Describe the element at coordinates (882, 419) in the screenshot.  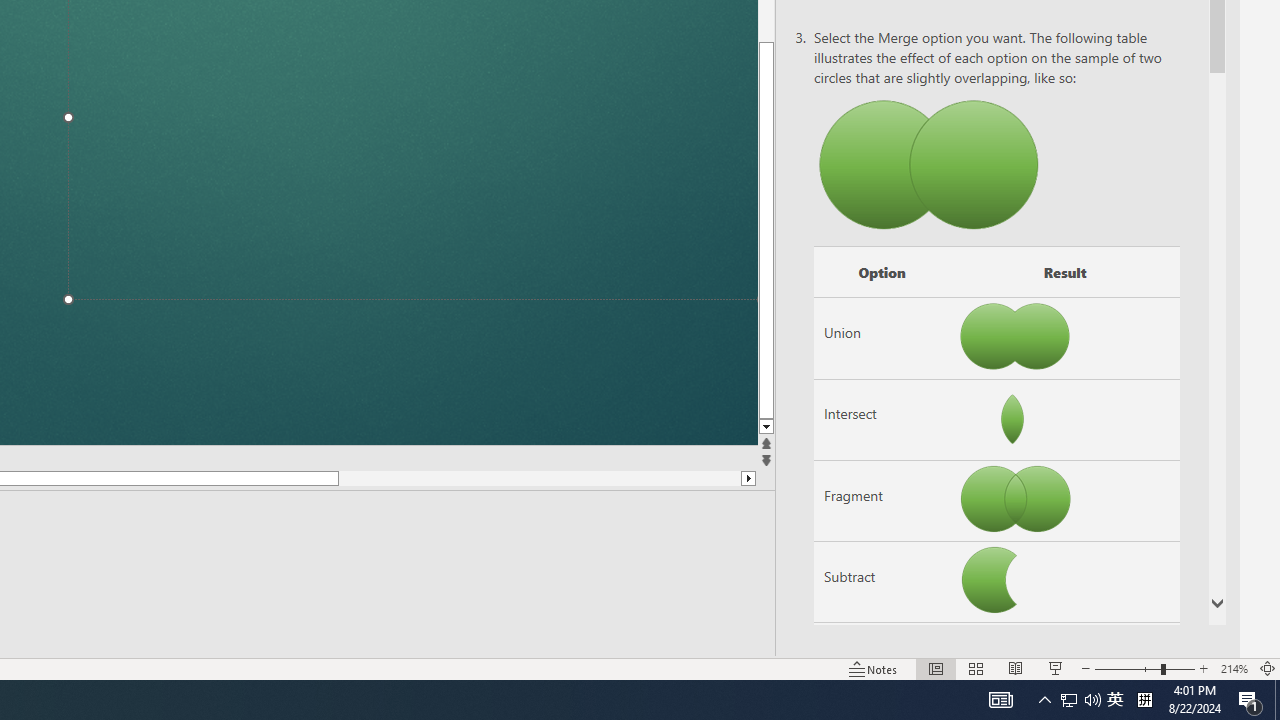
I see `Intersect` at that location.